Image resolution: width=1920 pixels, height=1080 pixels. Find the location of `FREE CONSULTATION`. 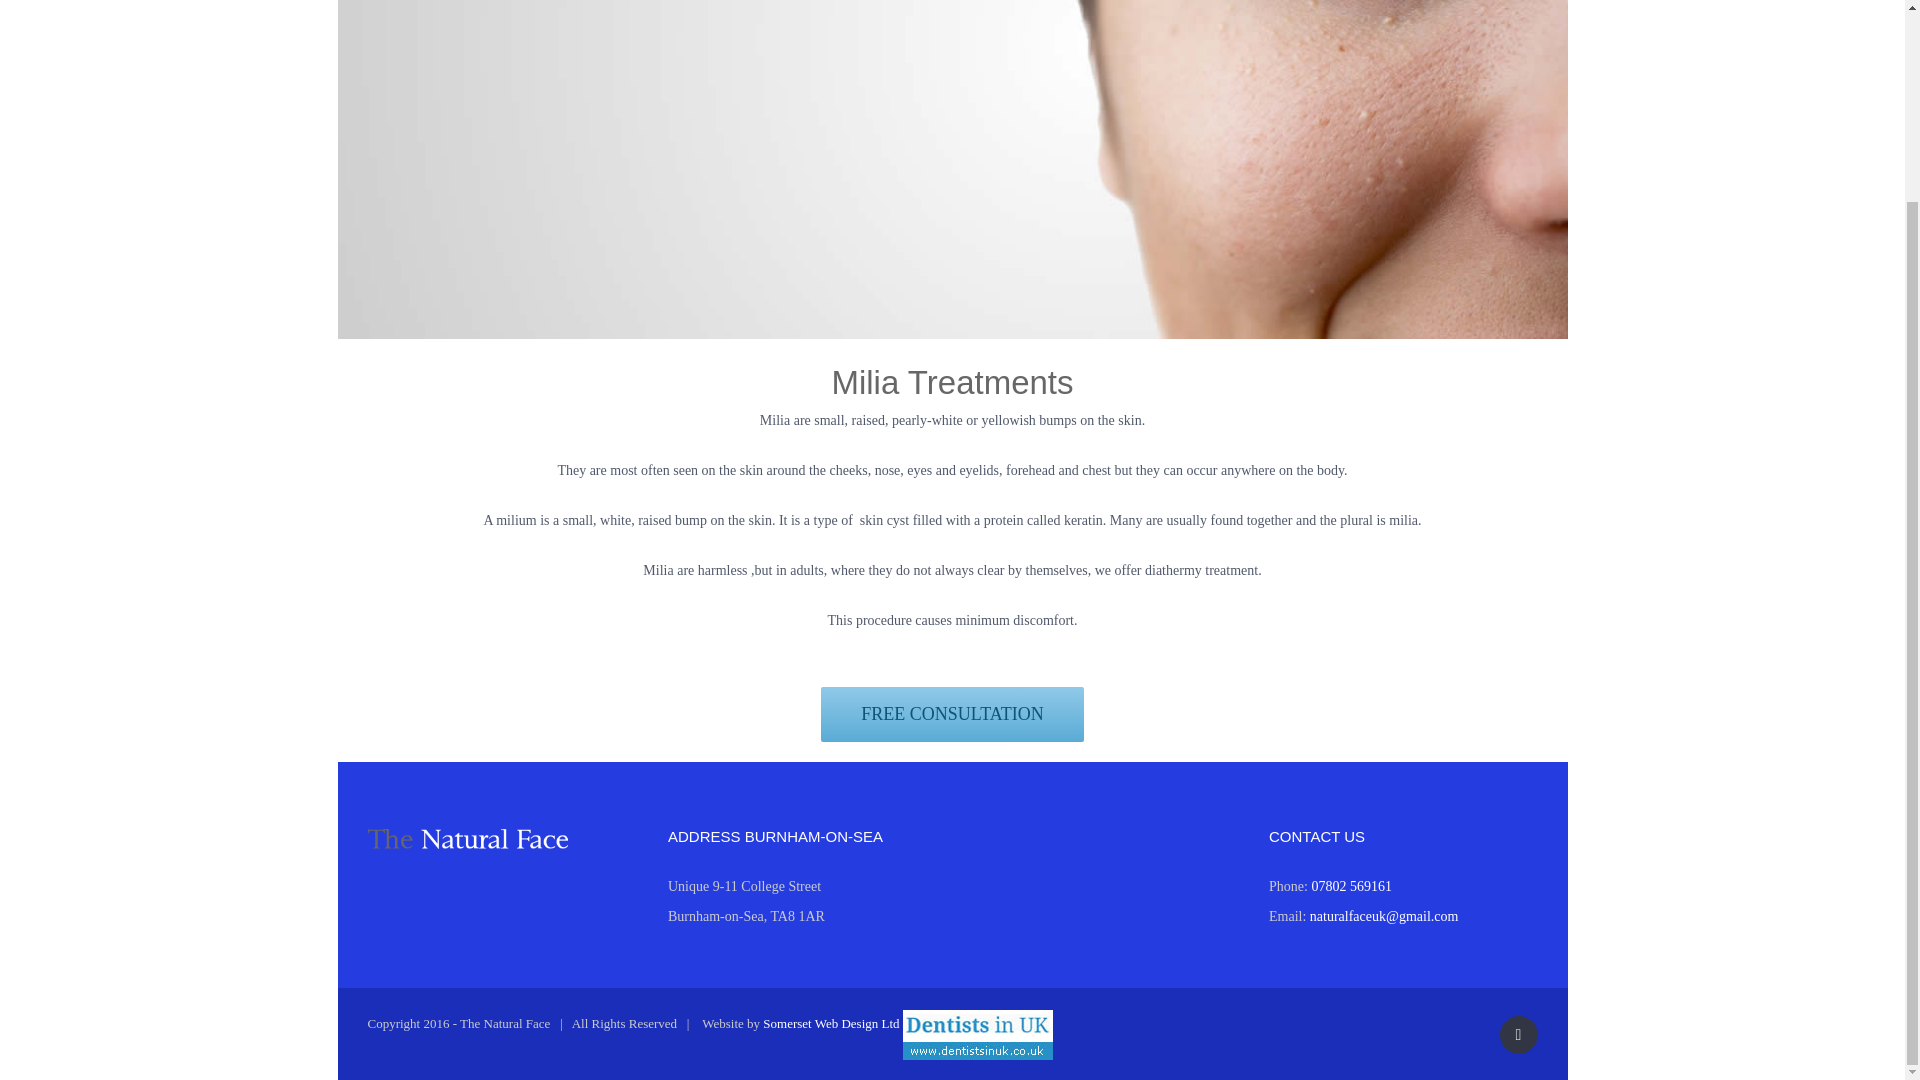

FREE CONSULTATION is located at coordinates (952, 708).